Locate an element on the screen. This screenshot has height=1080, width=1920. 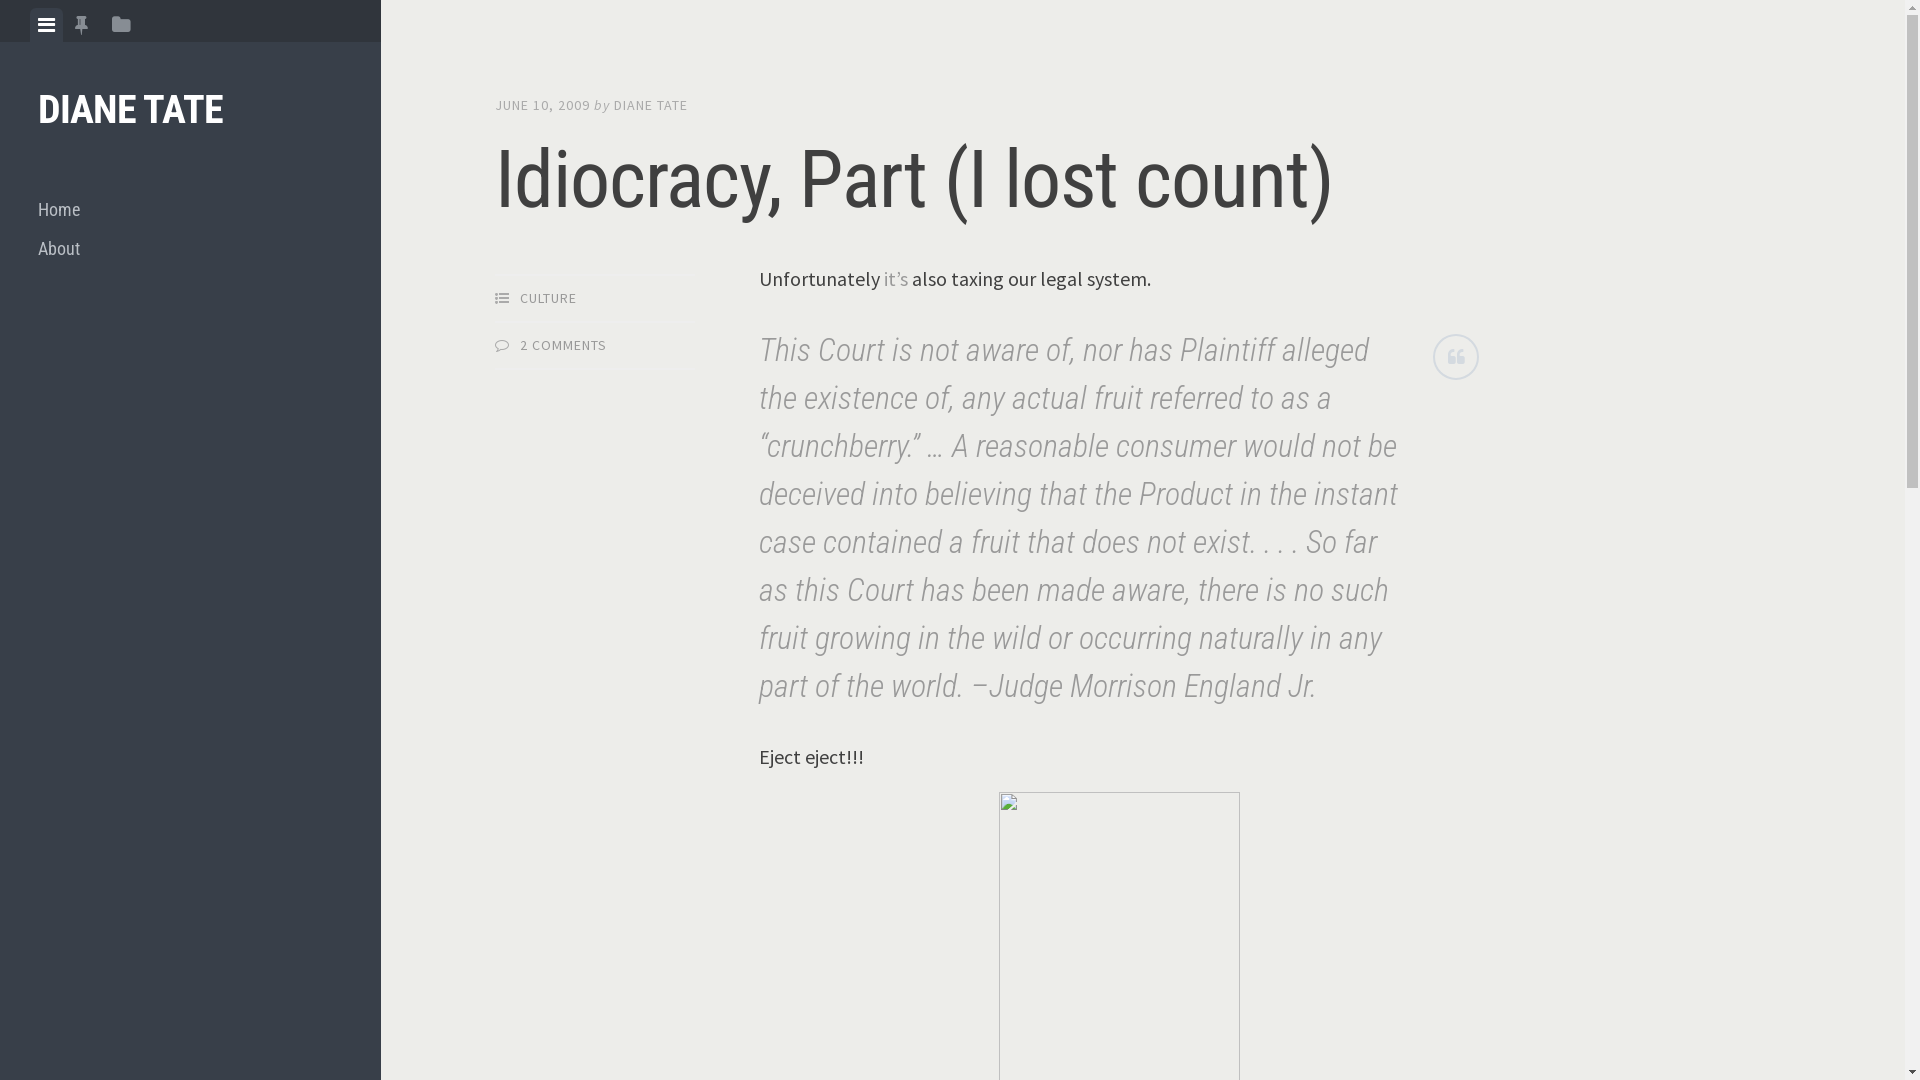
DIANE TATE is located at coordinates (130, 110).